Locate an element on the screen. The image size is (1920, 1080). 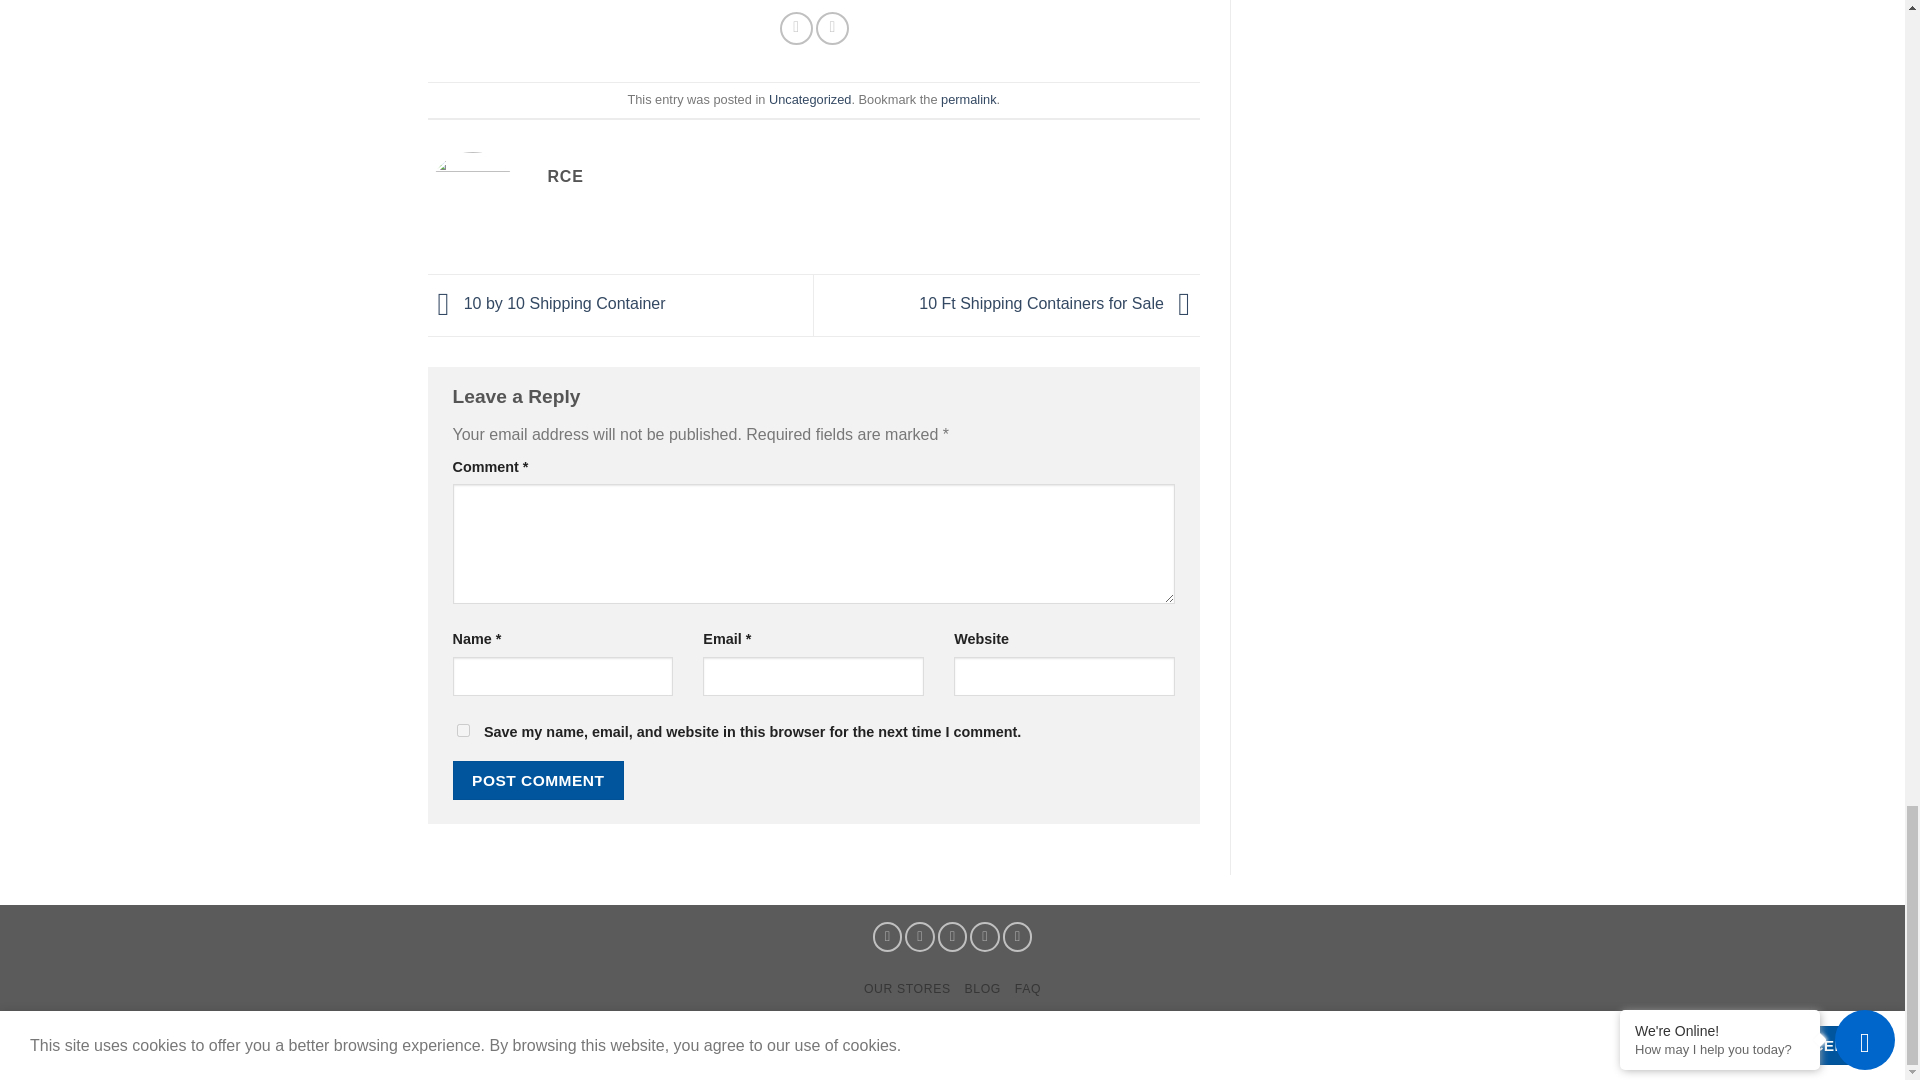
yes is located at coordinates (462, 730).